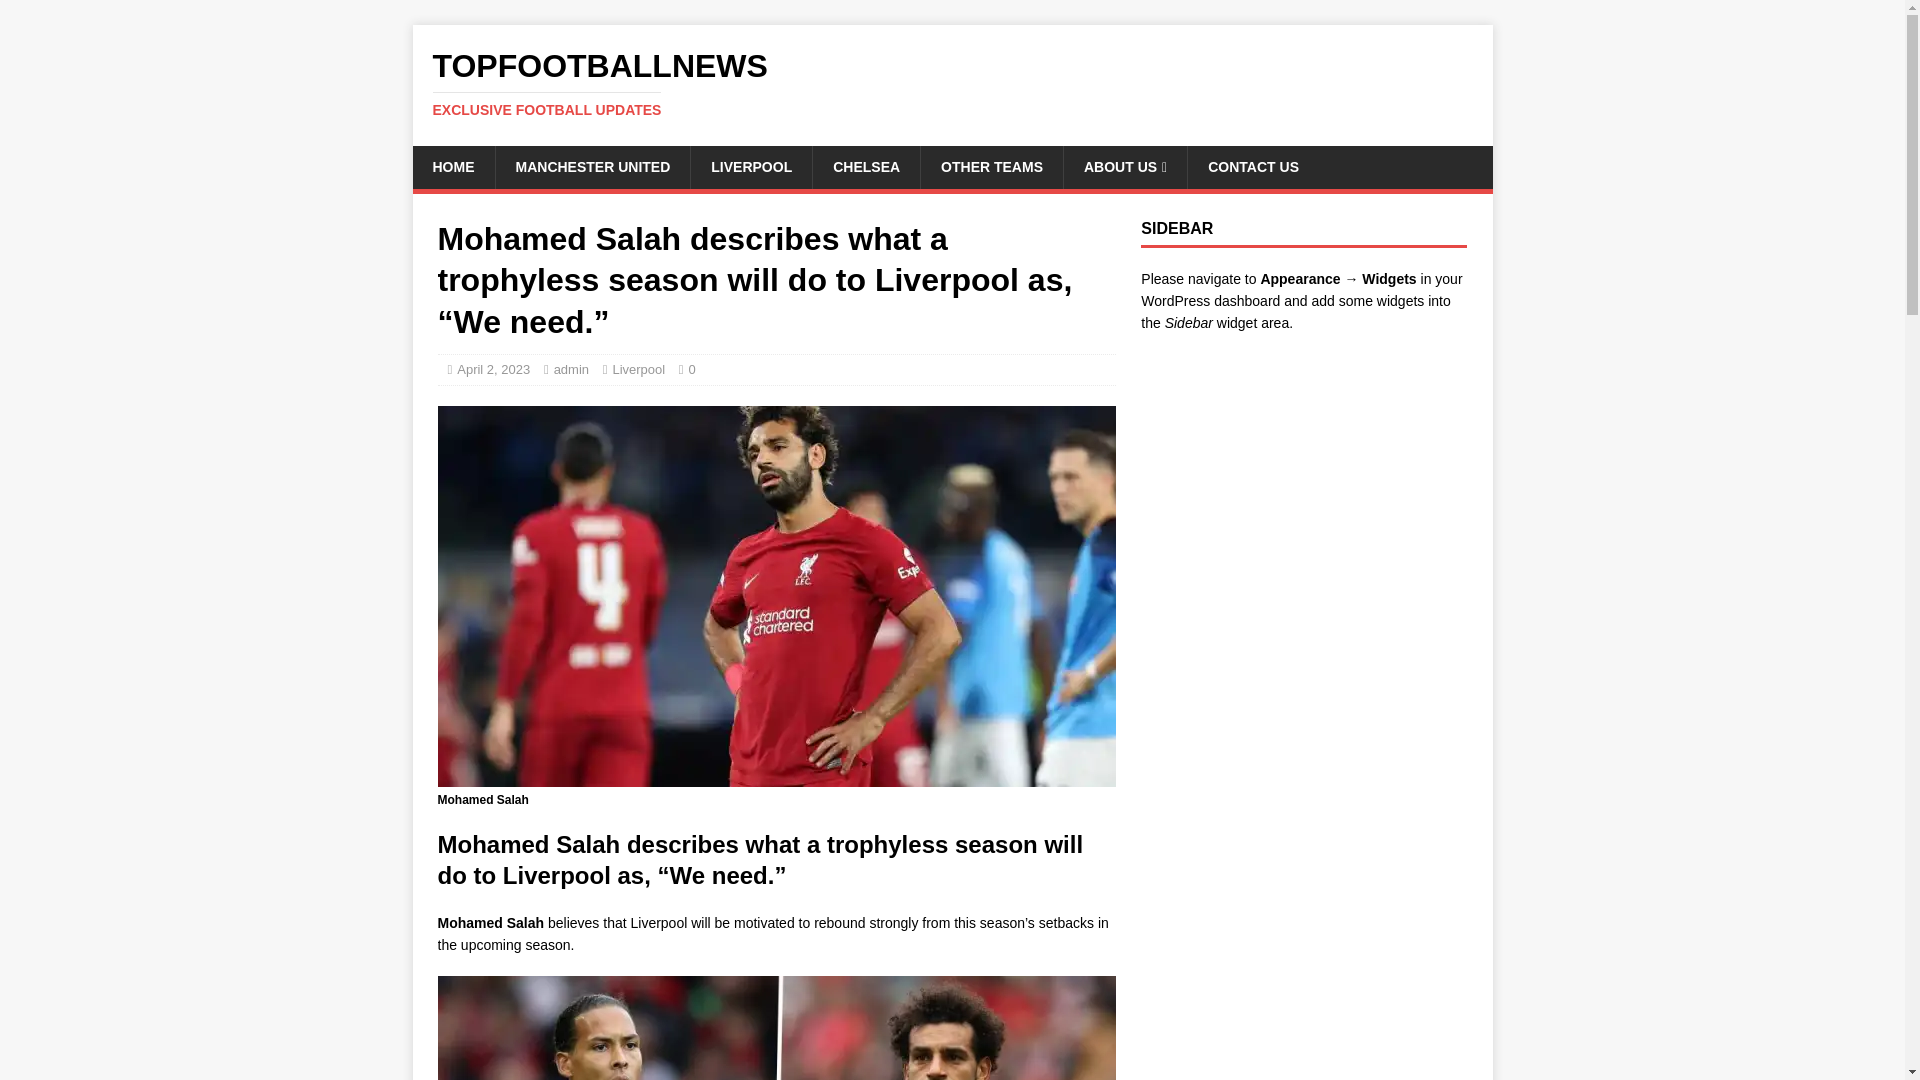  Describe the element at coordinates (952, 83) in the screenshot. I see `CHELSEA` at that location.